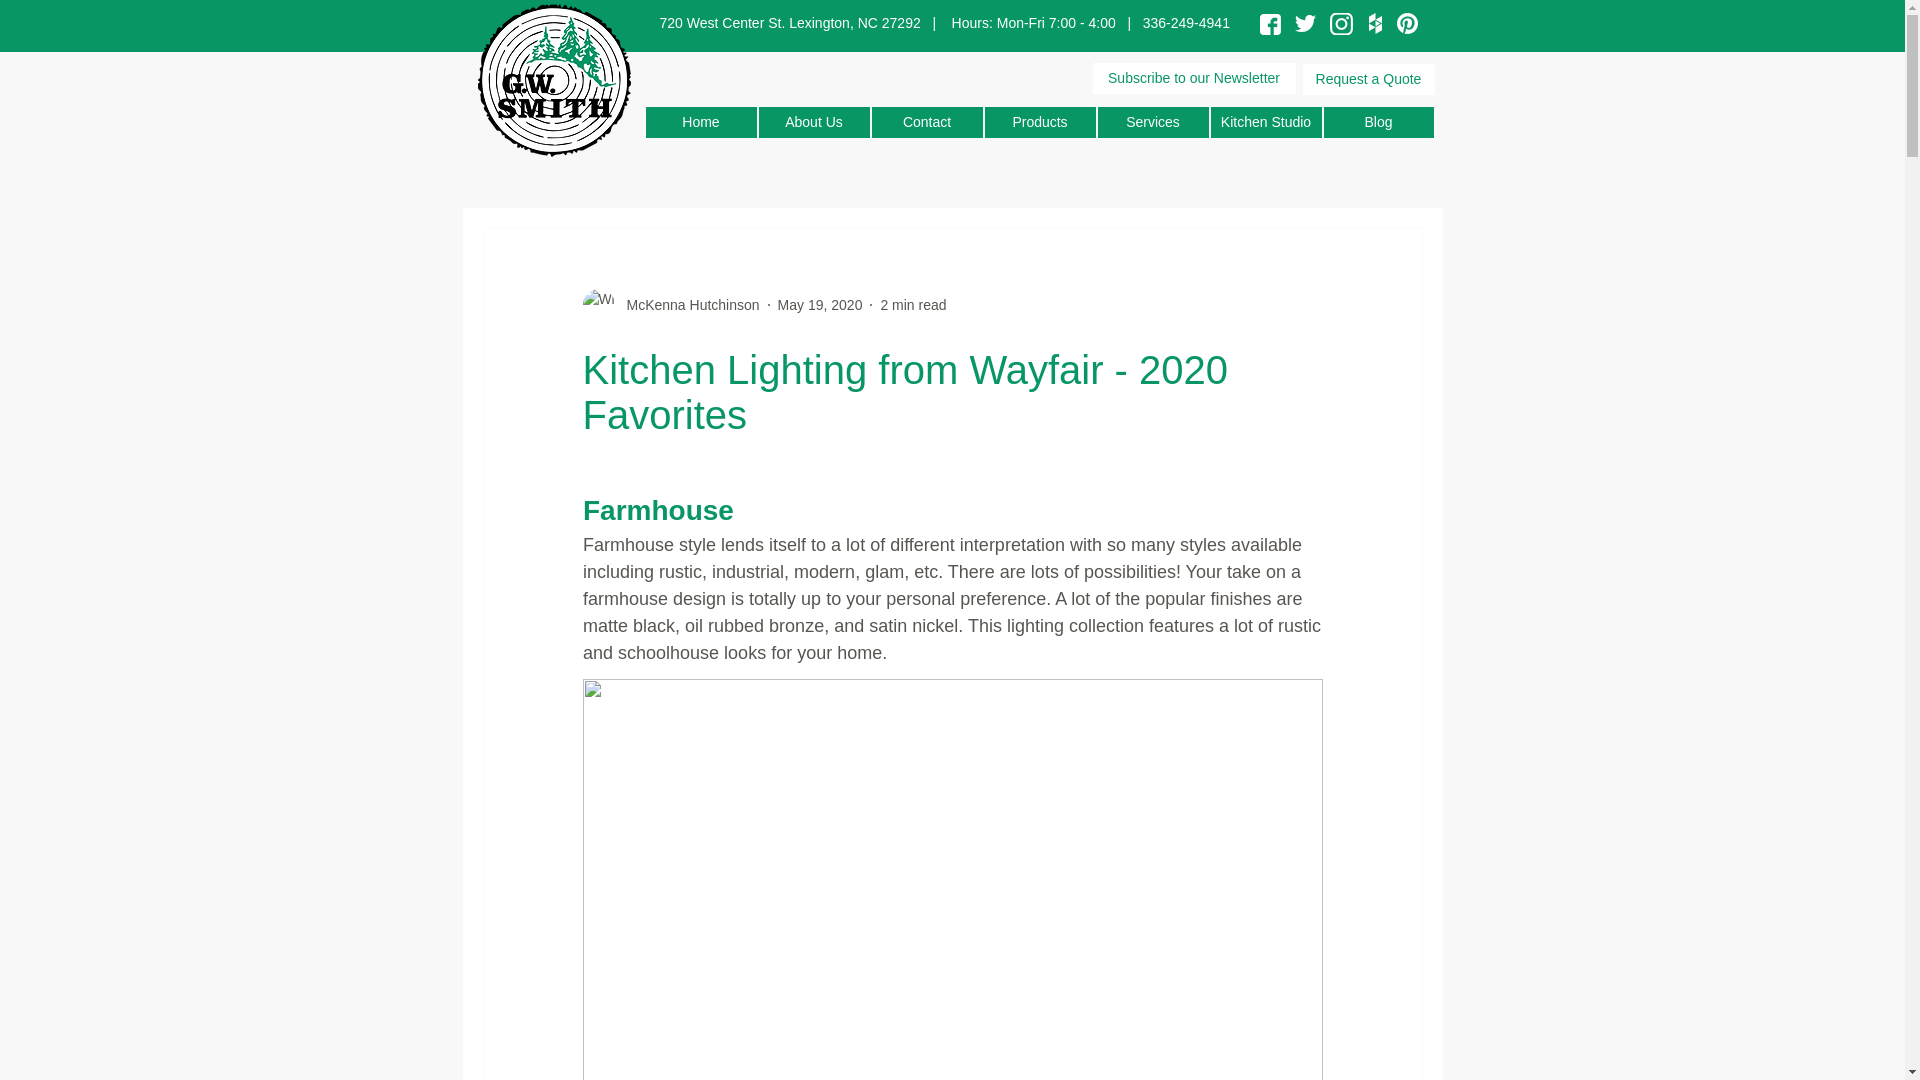  What do you see at coordinates (1368, 79) in the screenshot?
I see `Request a Quote` at bounding box center [1368, 79].